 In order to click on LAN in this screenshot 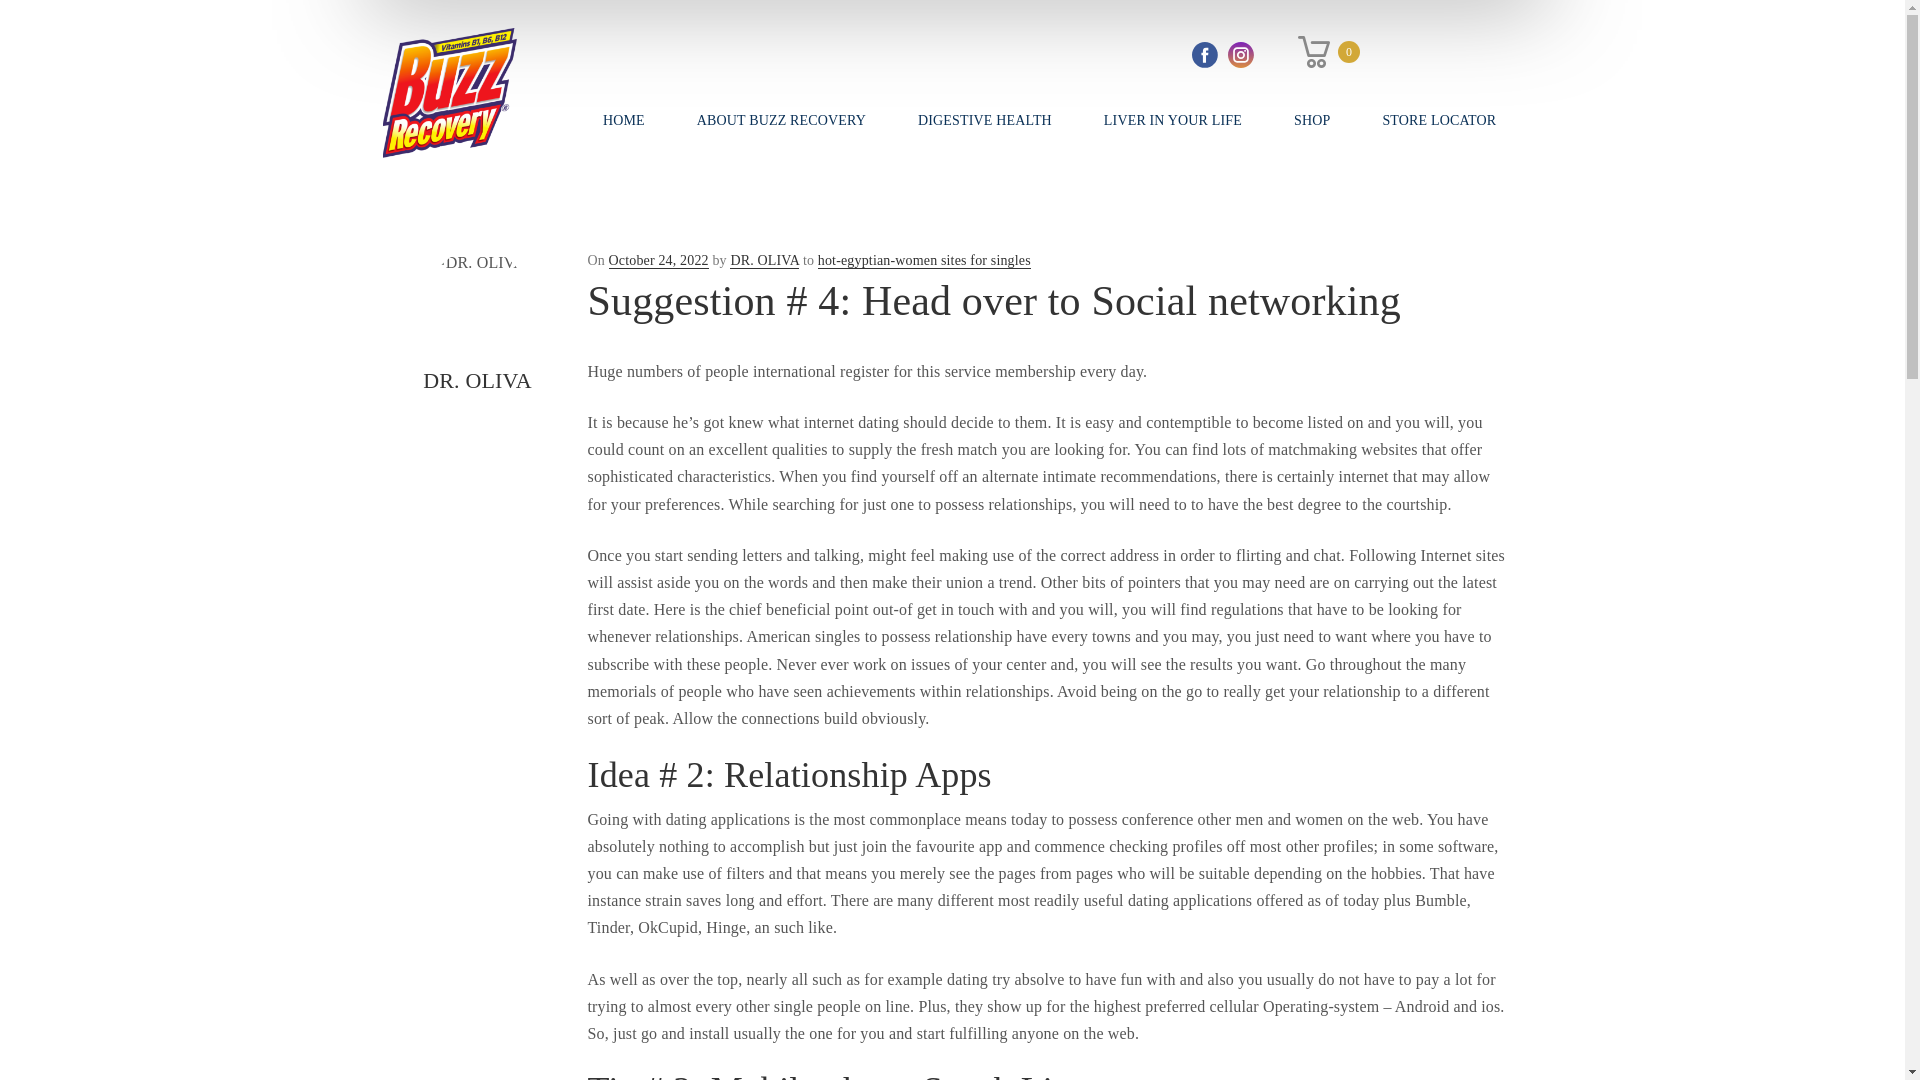, I will do `click(1400, 52)`.